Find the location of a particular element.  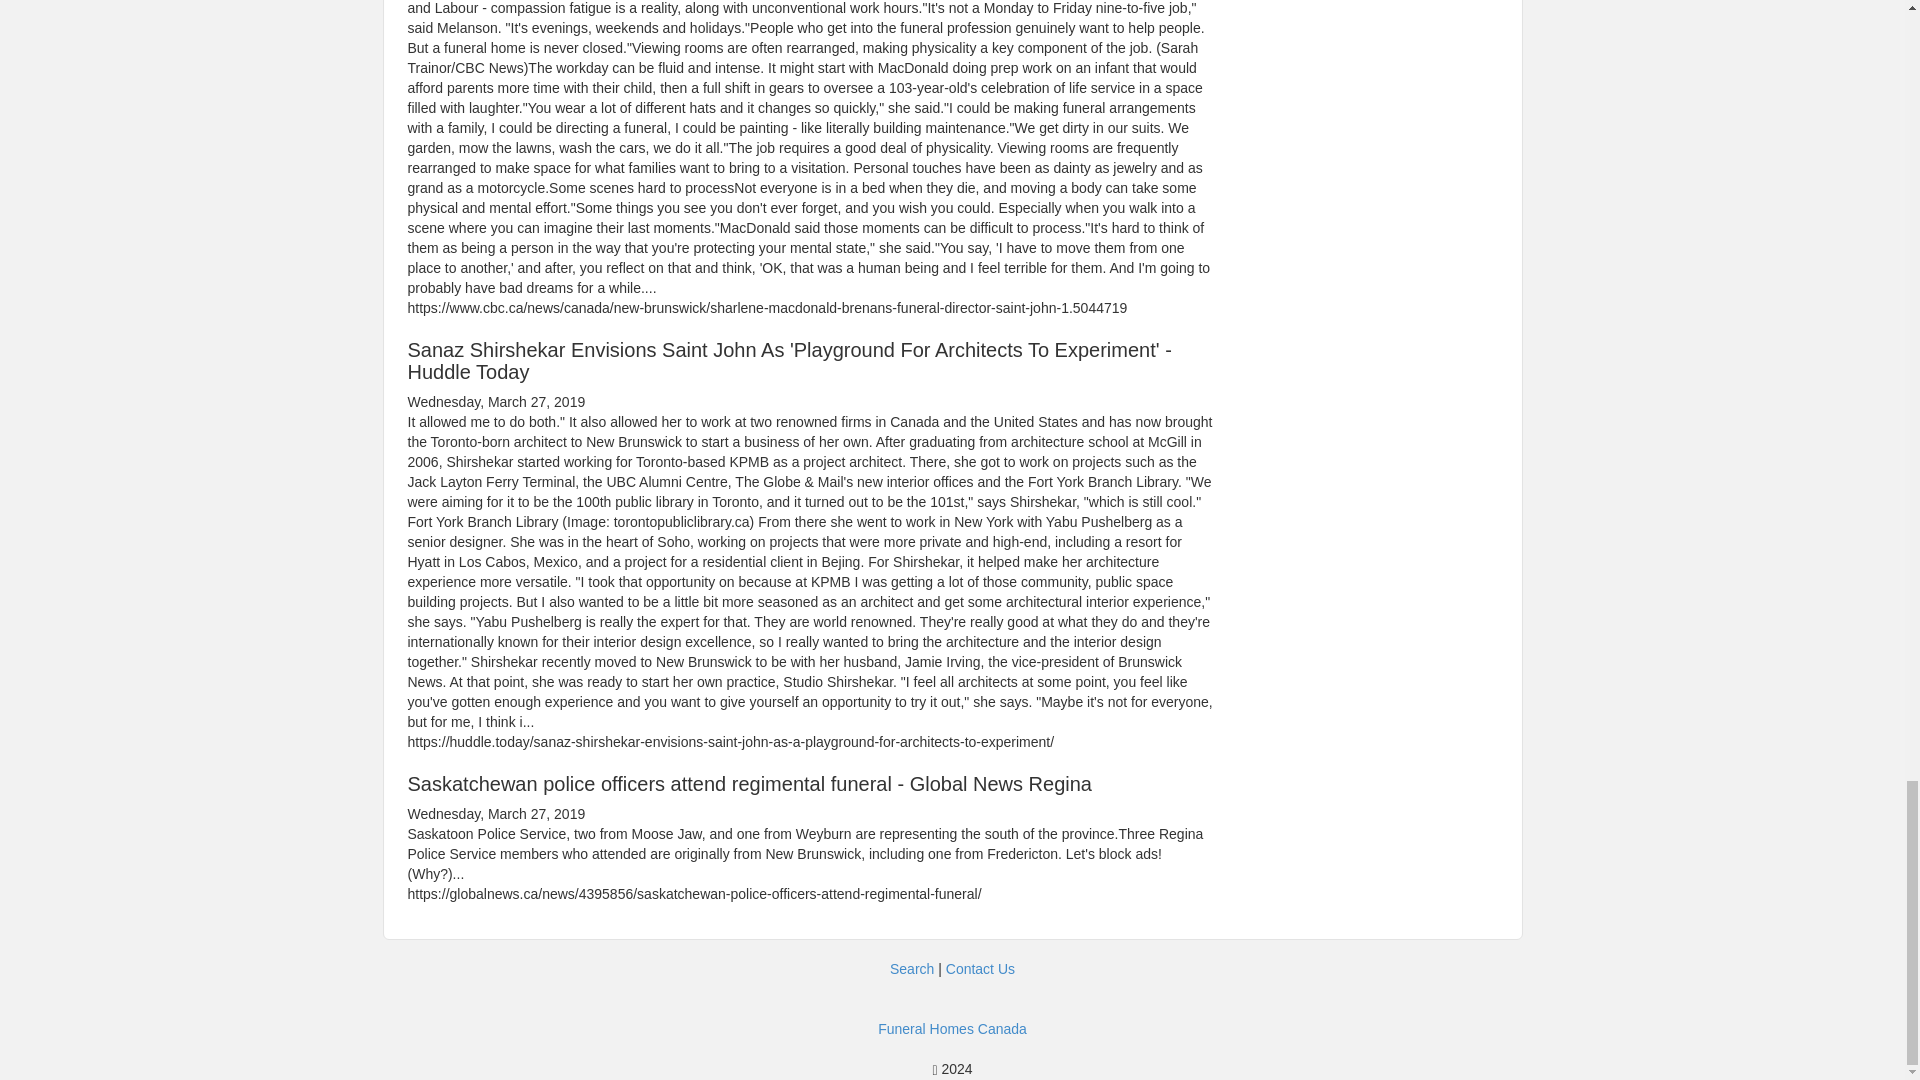

Search is located at coordinates (912, 969).